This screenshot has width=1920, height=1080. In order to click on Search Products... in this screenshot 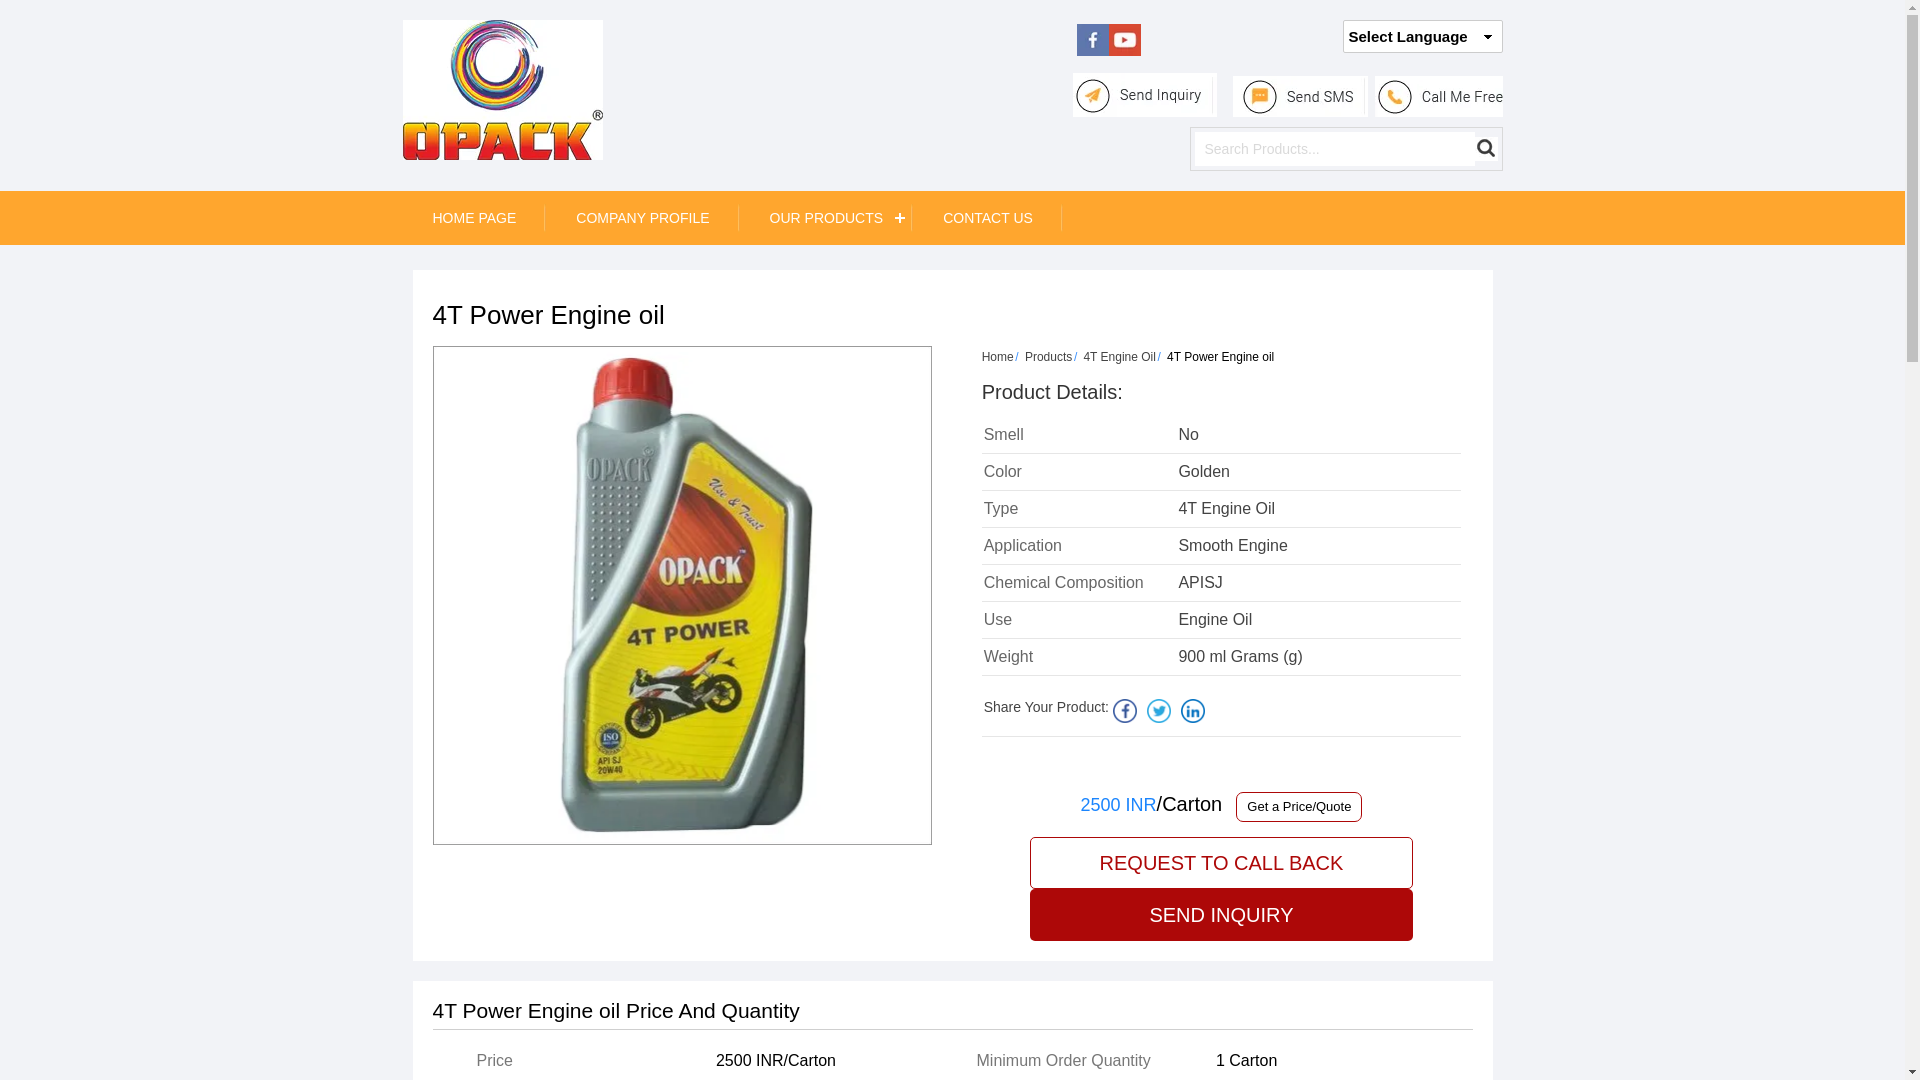, I will do `click(1334, 148)`.